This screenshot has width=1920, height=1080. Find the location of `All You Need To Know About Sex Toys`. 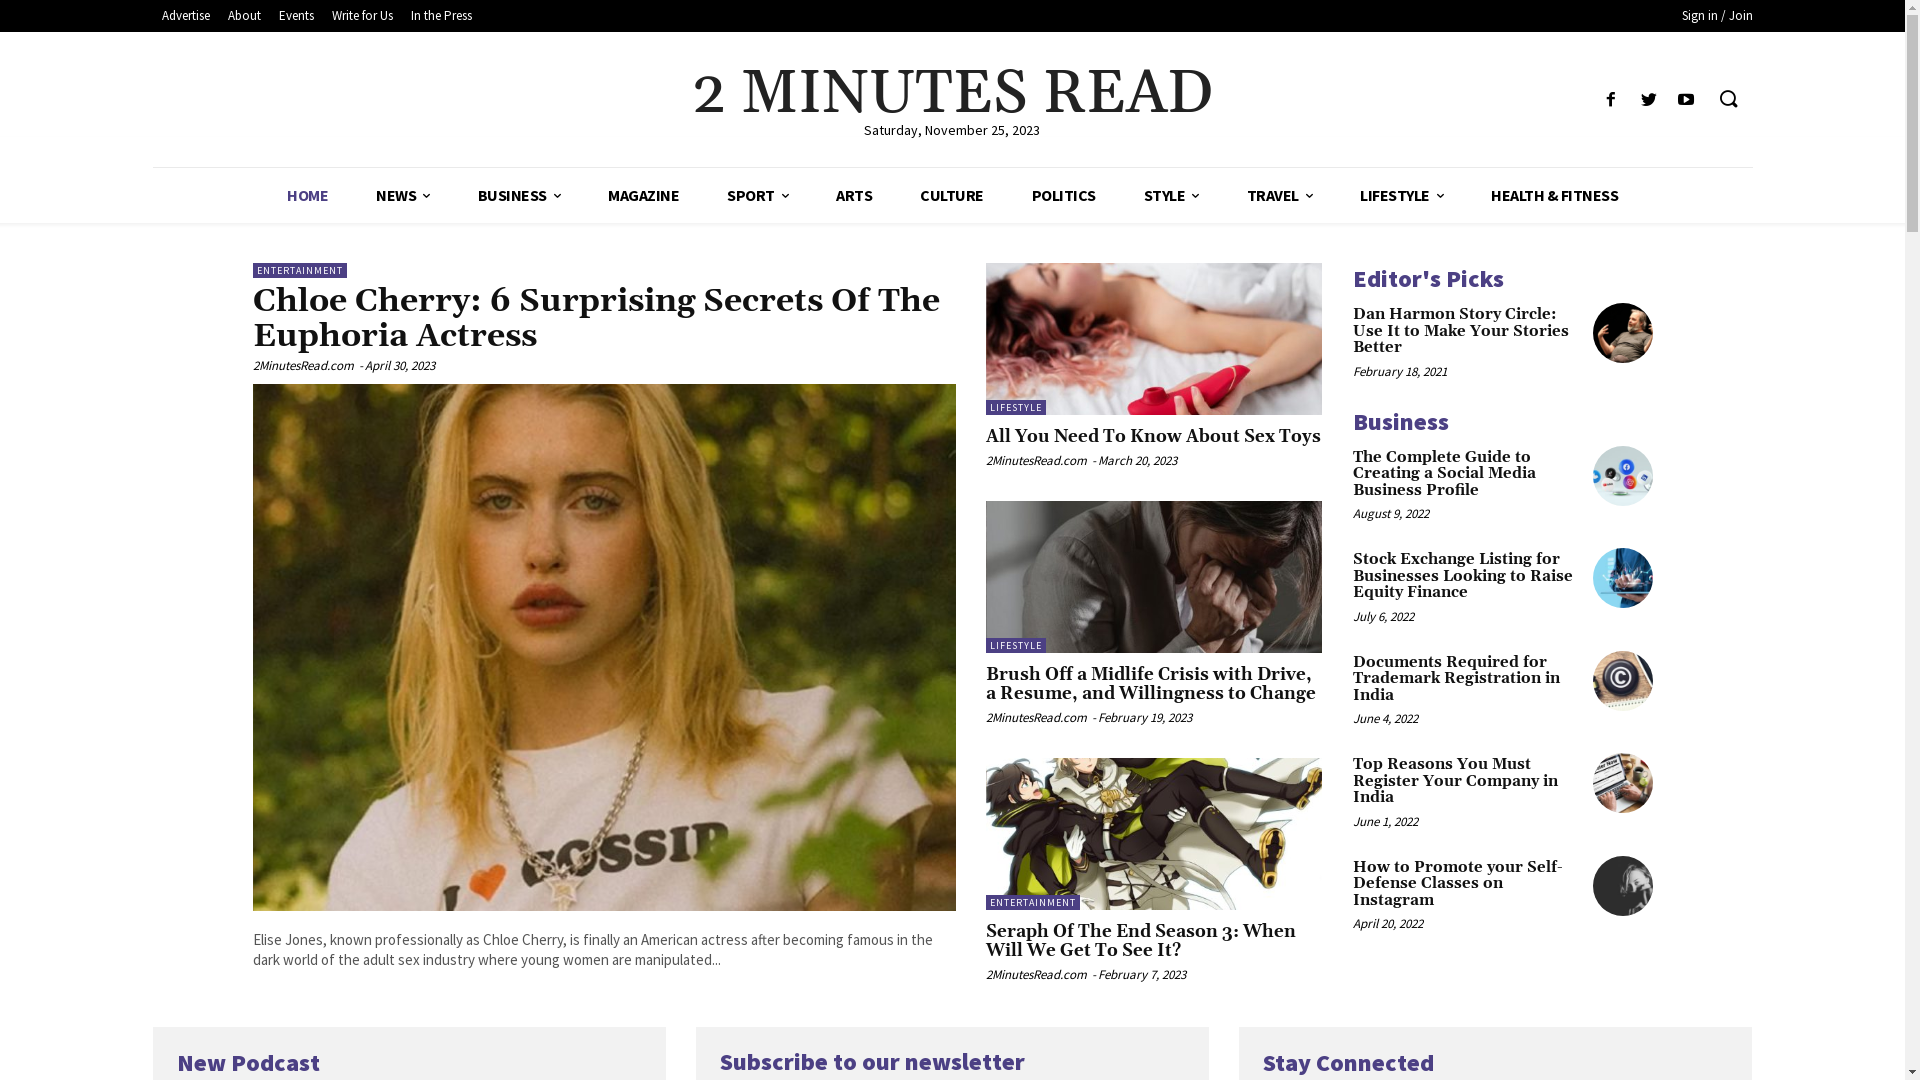

All You Need To Know About Sex Toys is located at coordinates (1154, 338).